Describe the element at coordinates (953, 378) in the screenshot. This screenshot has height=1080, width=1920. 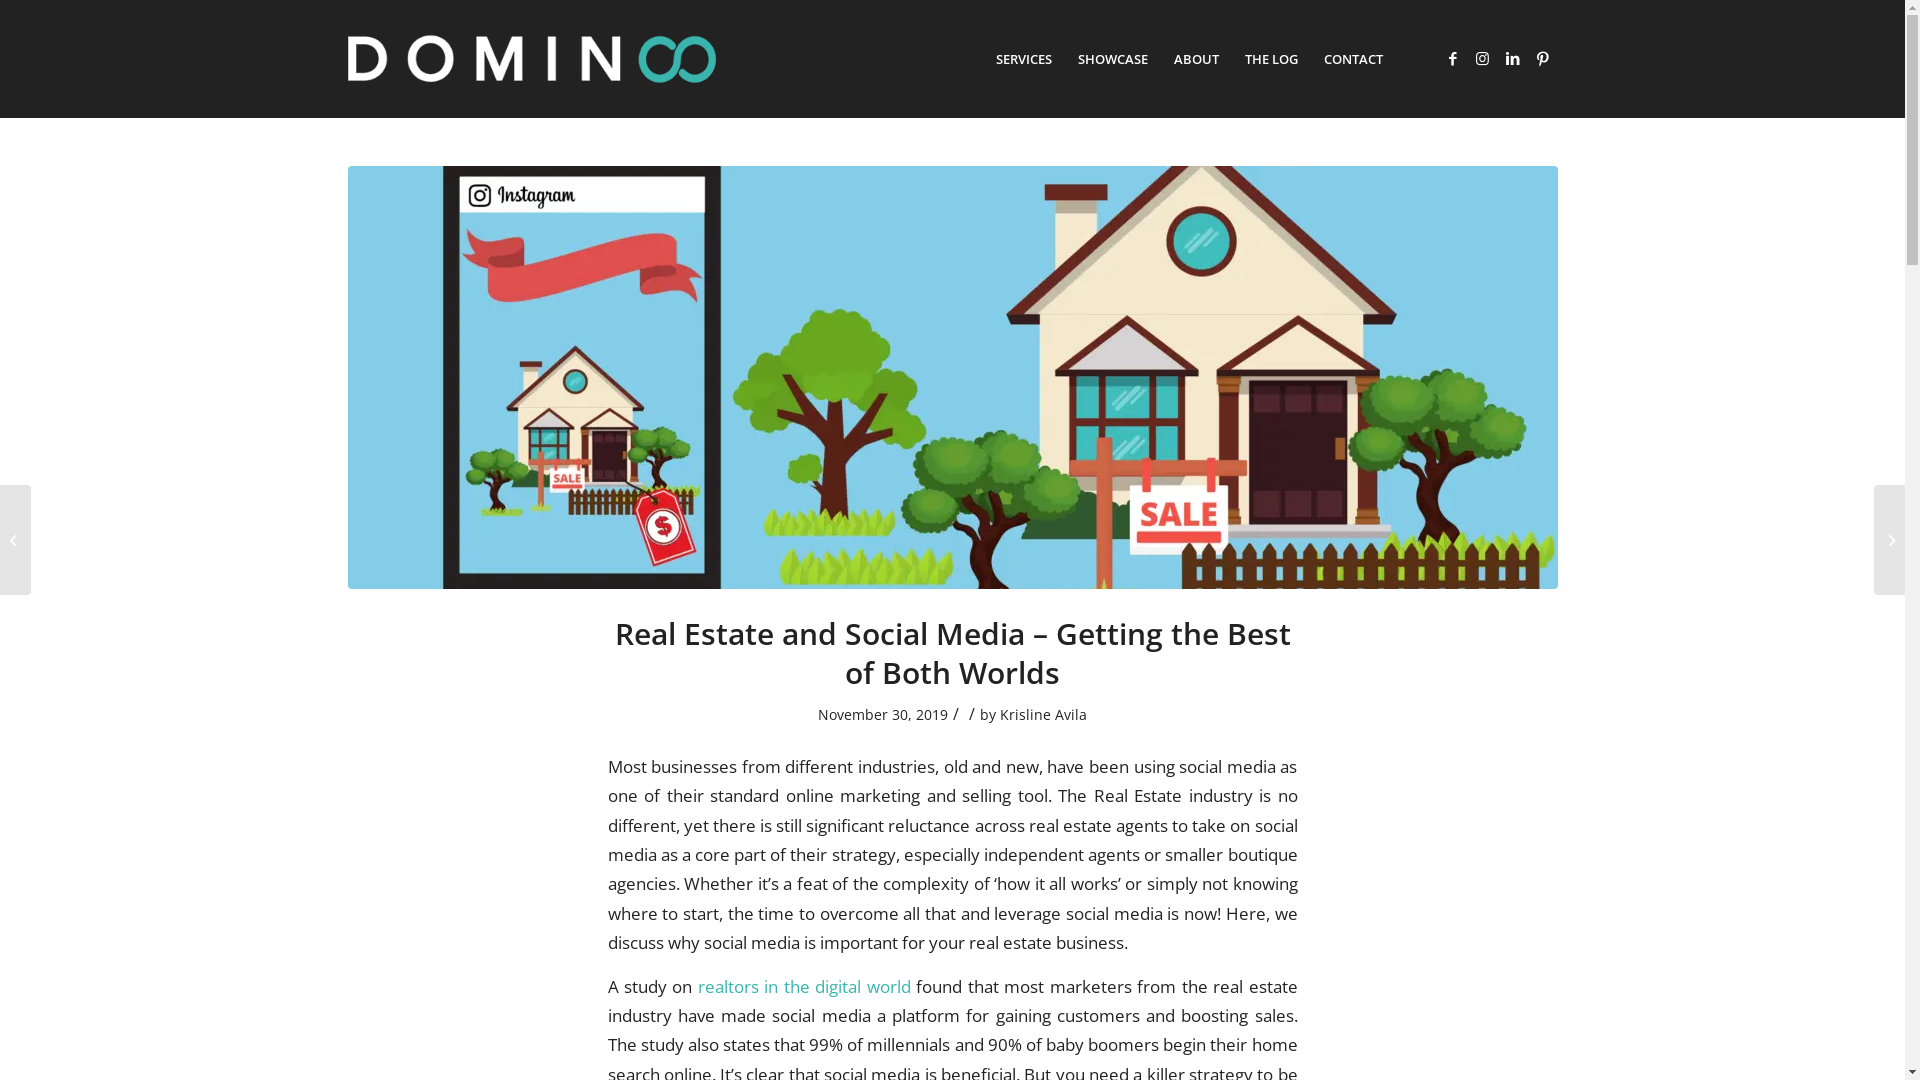
I see `Real Estate` at that location.